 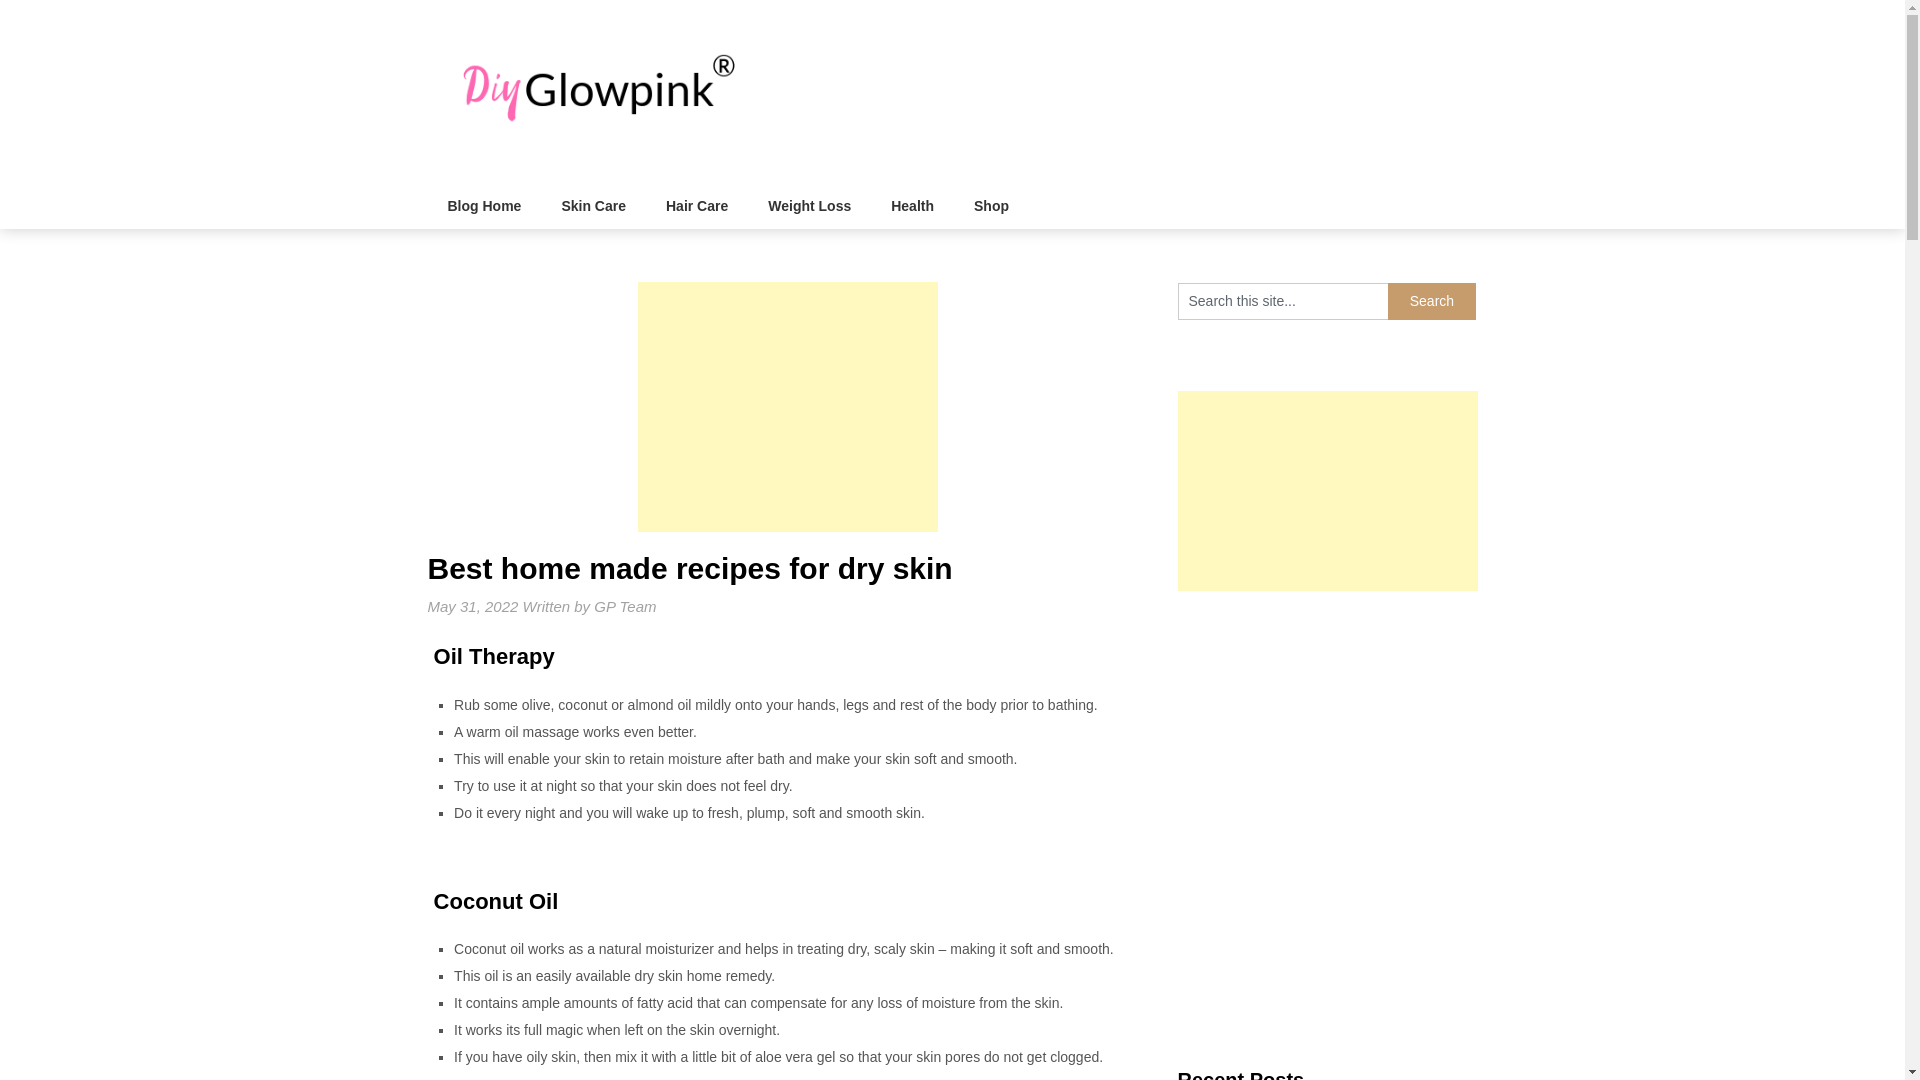 I want to click on Skin Care, so click(x=593, y=206).